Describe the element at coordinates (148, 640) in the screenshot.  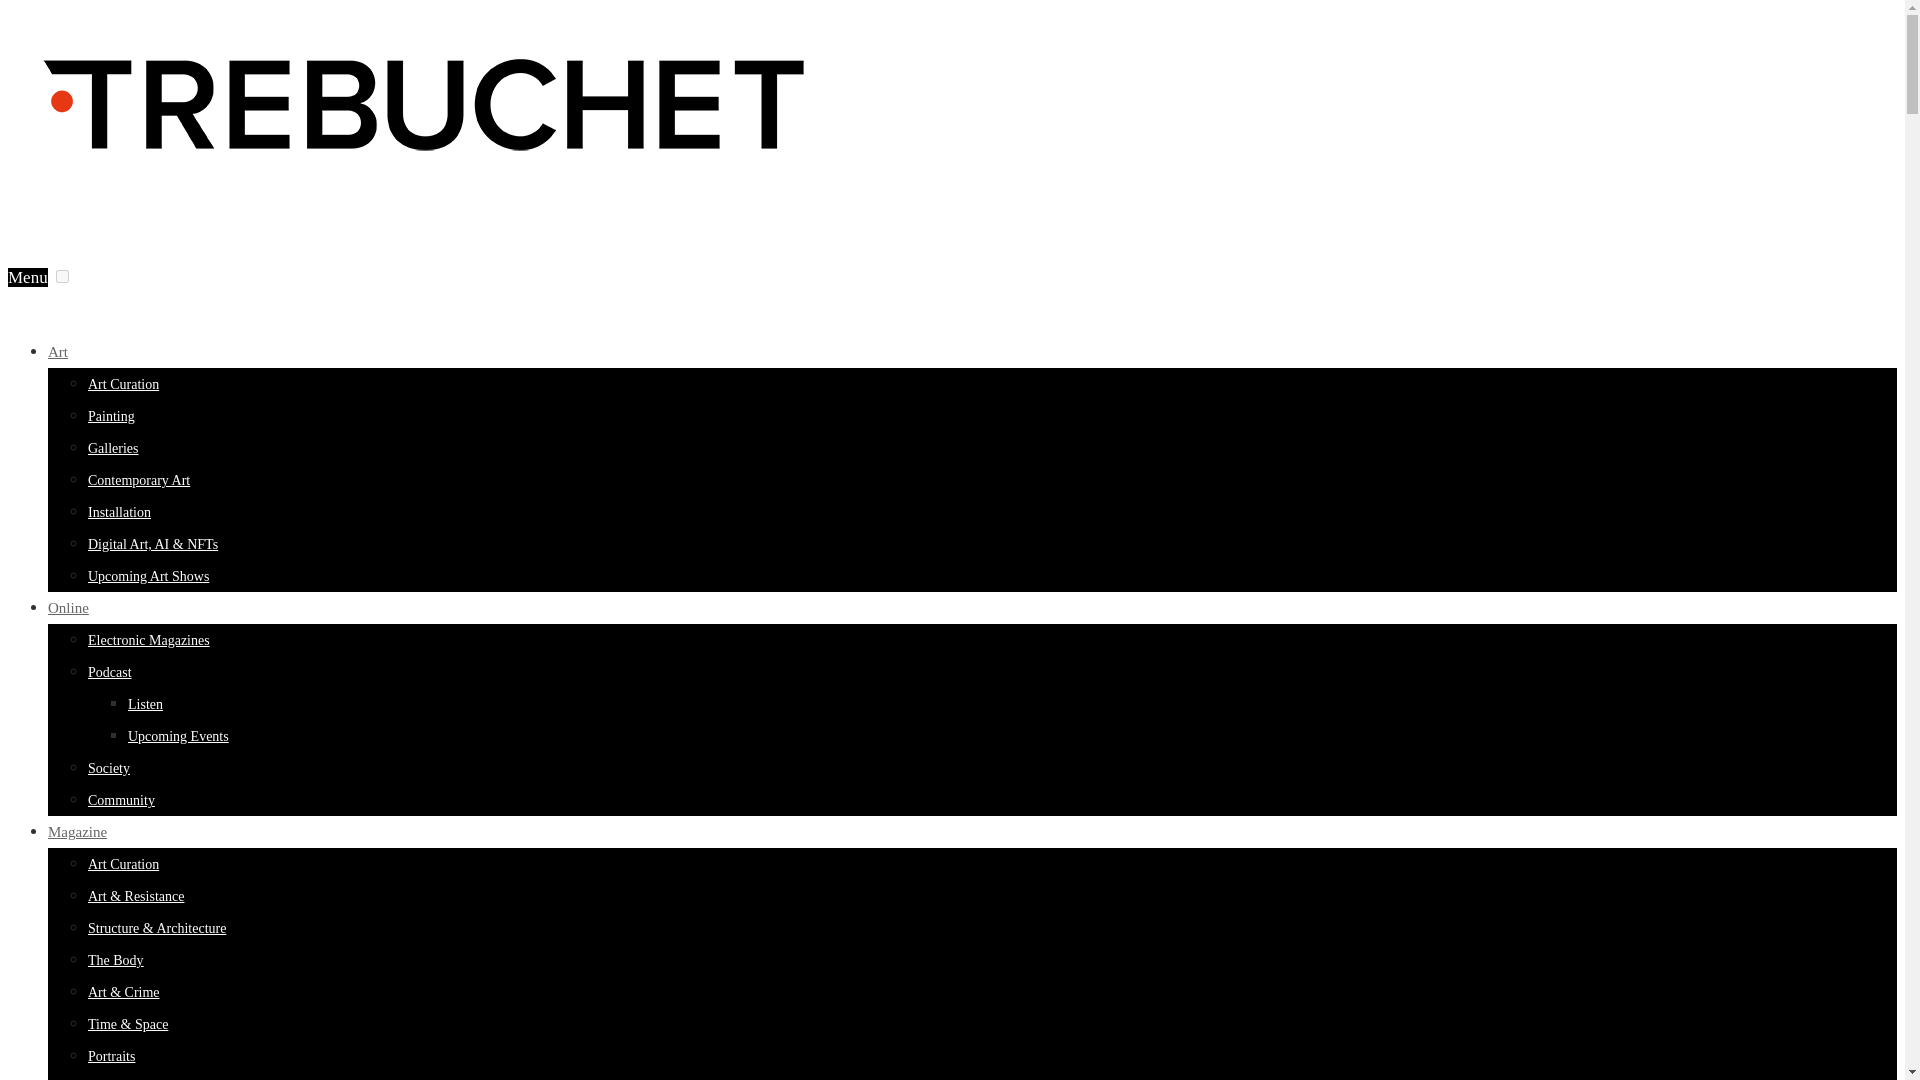
I see `Electronic Magazines` at that location.